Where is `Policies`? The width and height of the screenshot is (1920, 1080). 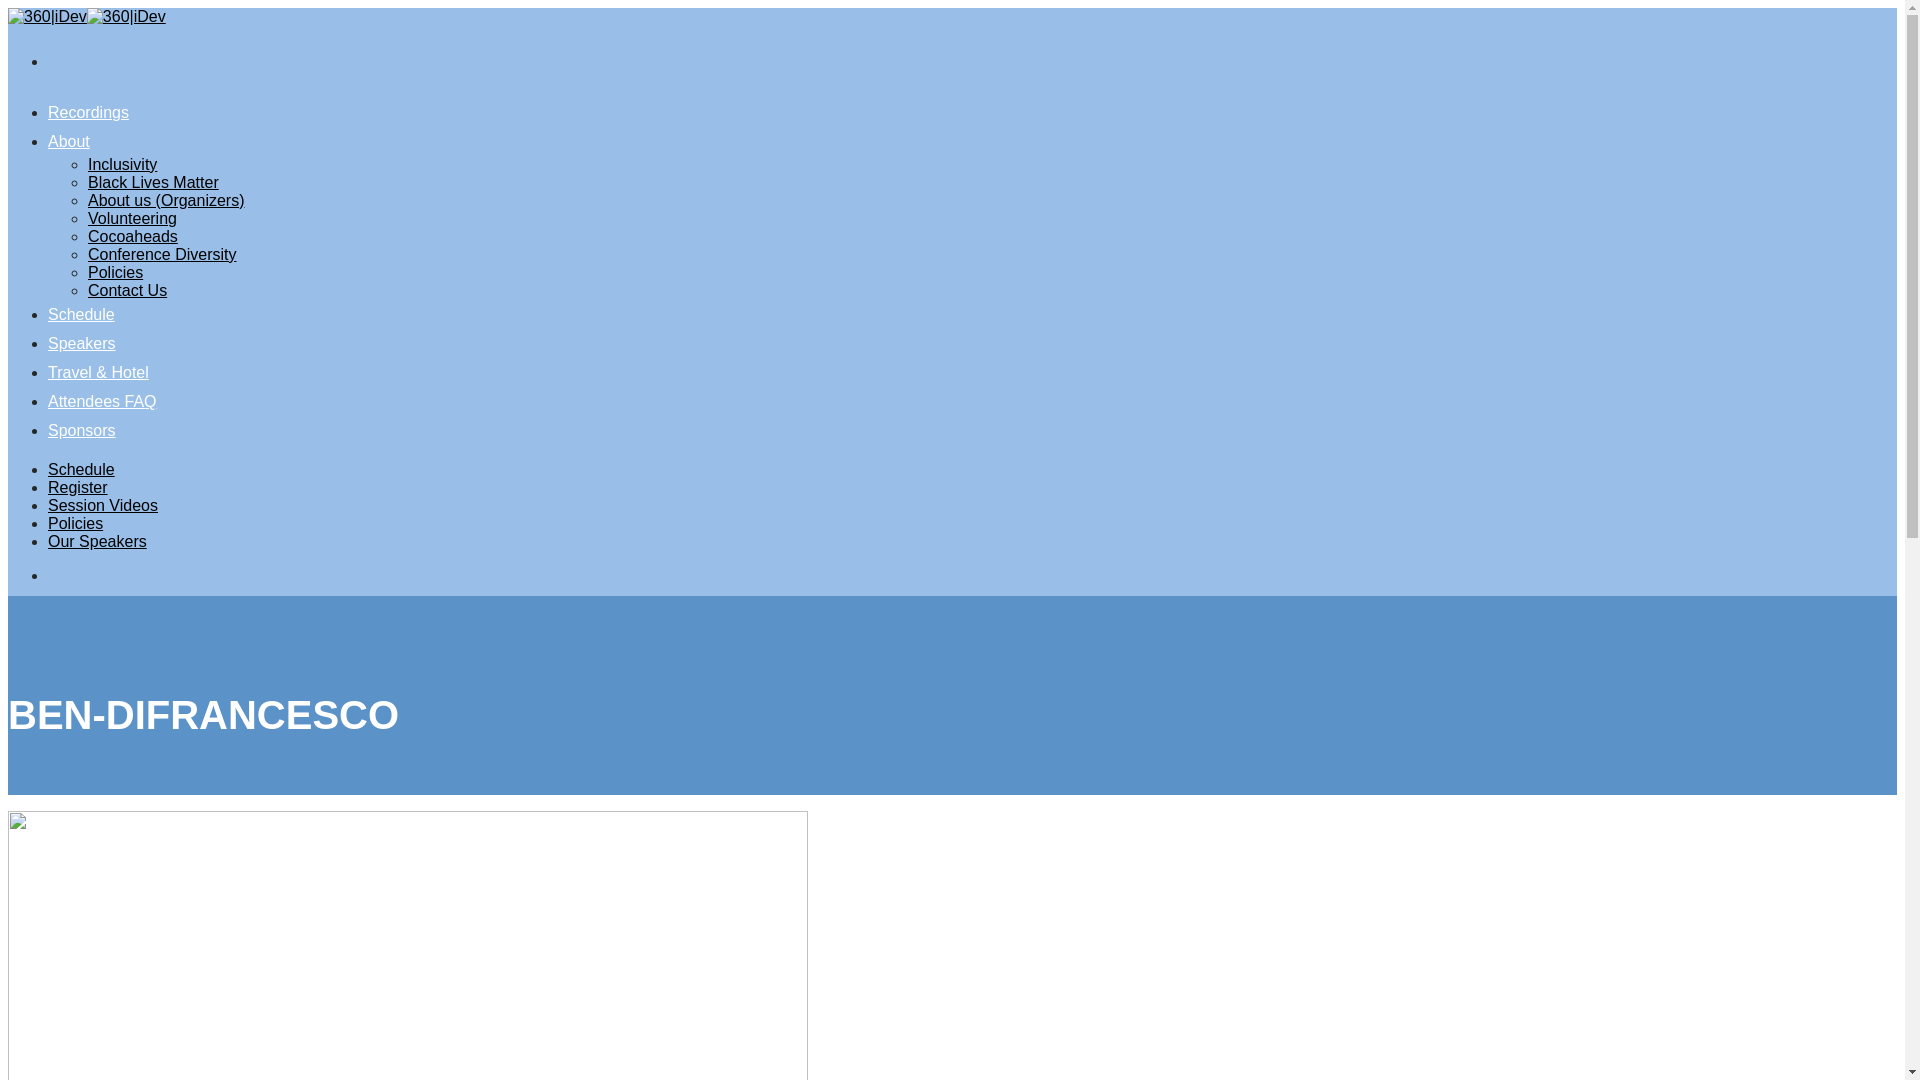
Policies is located at coordinates (116, 272).